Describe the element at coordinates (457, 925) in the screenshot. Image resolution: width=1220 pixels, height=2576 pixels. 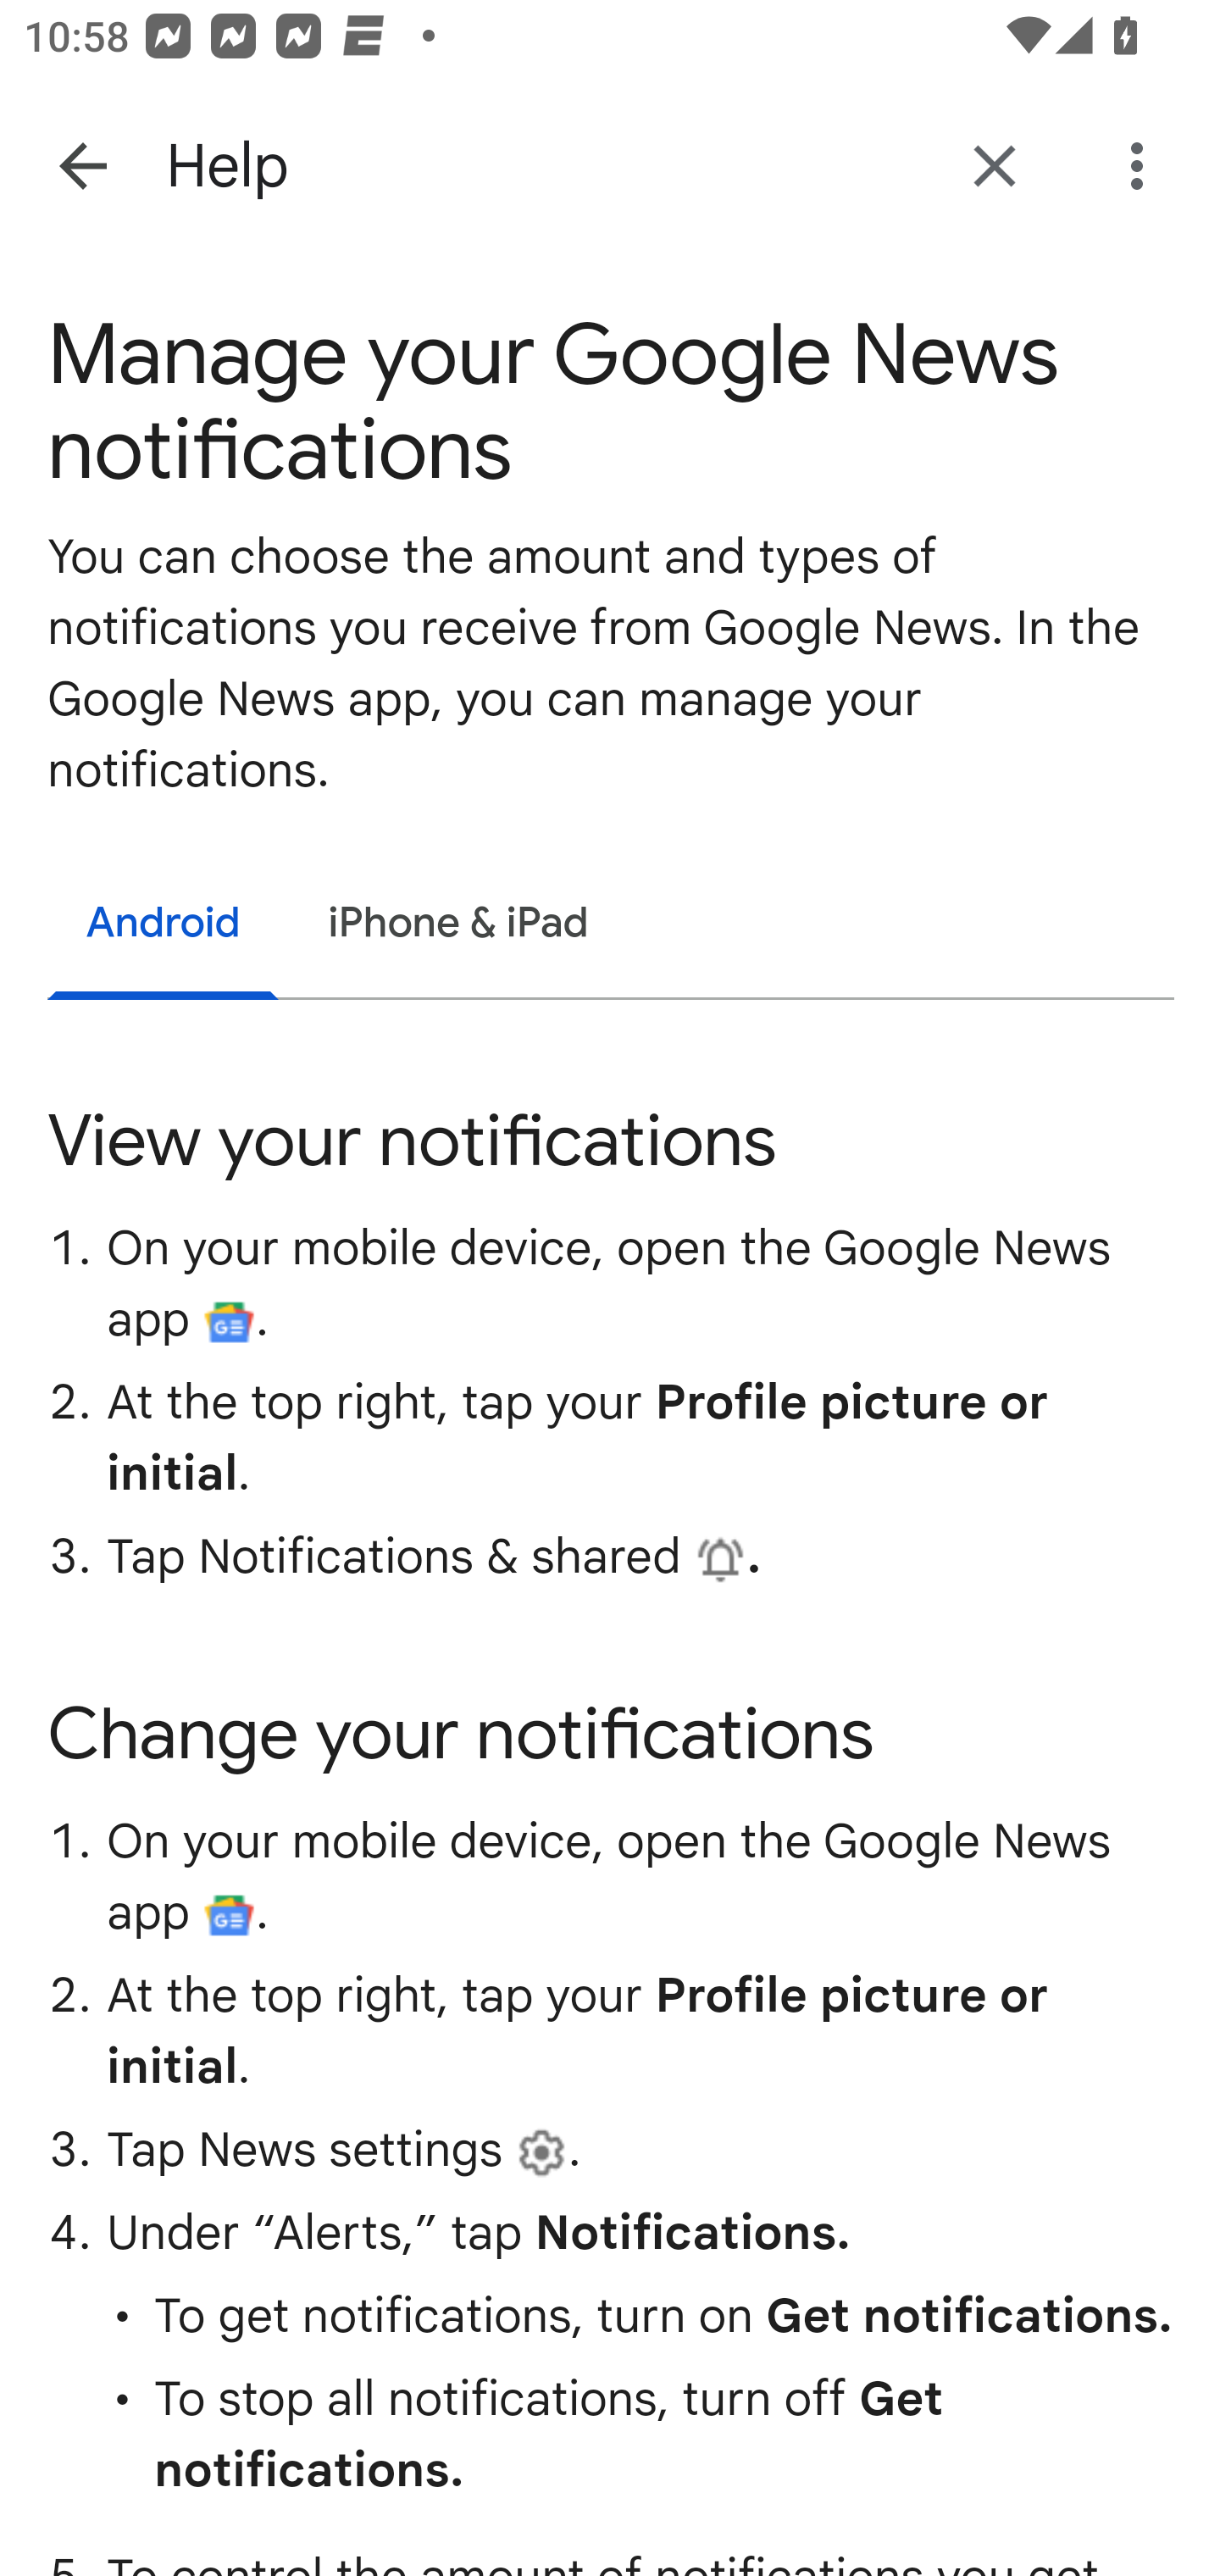
I see `iPhone & iPad` at that location.